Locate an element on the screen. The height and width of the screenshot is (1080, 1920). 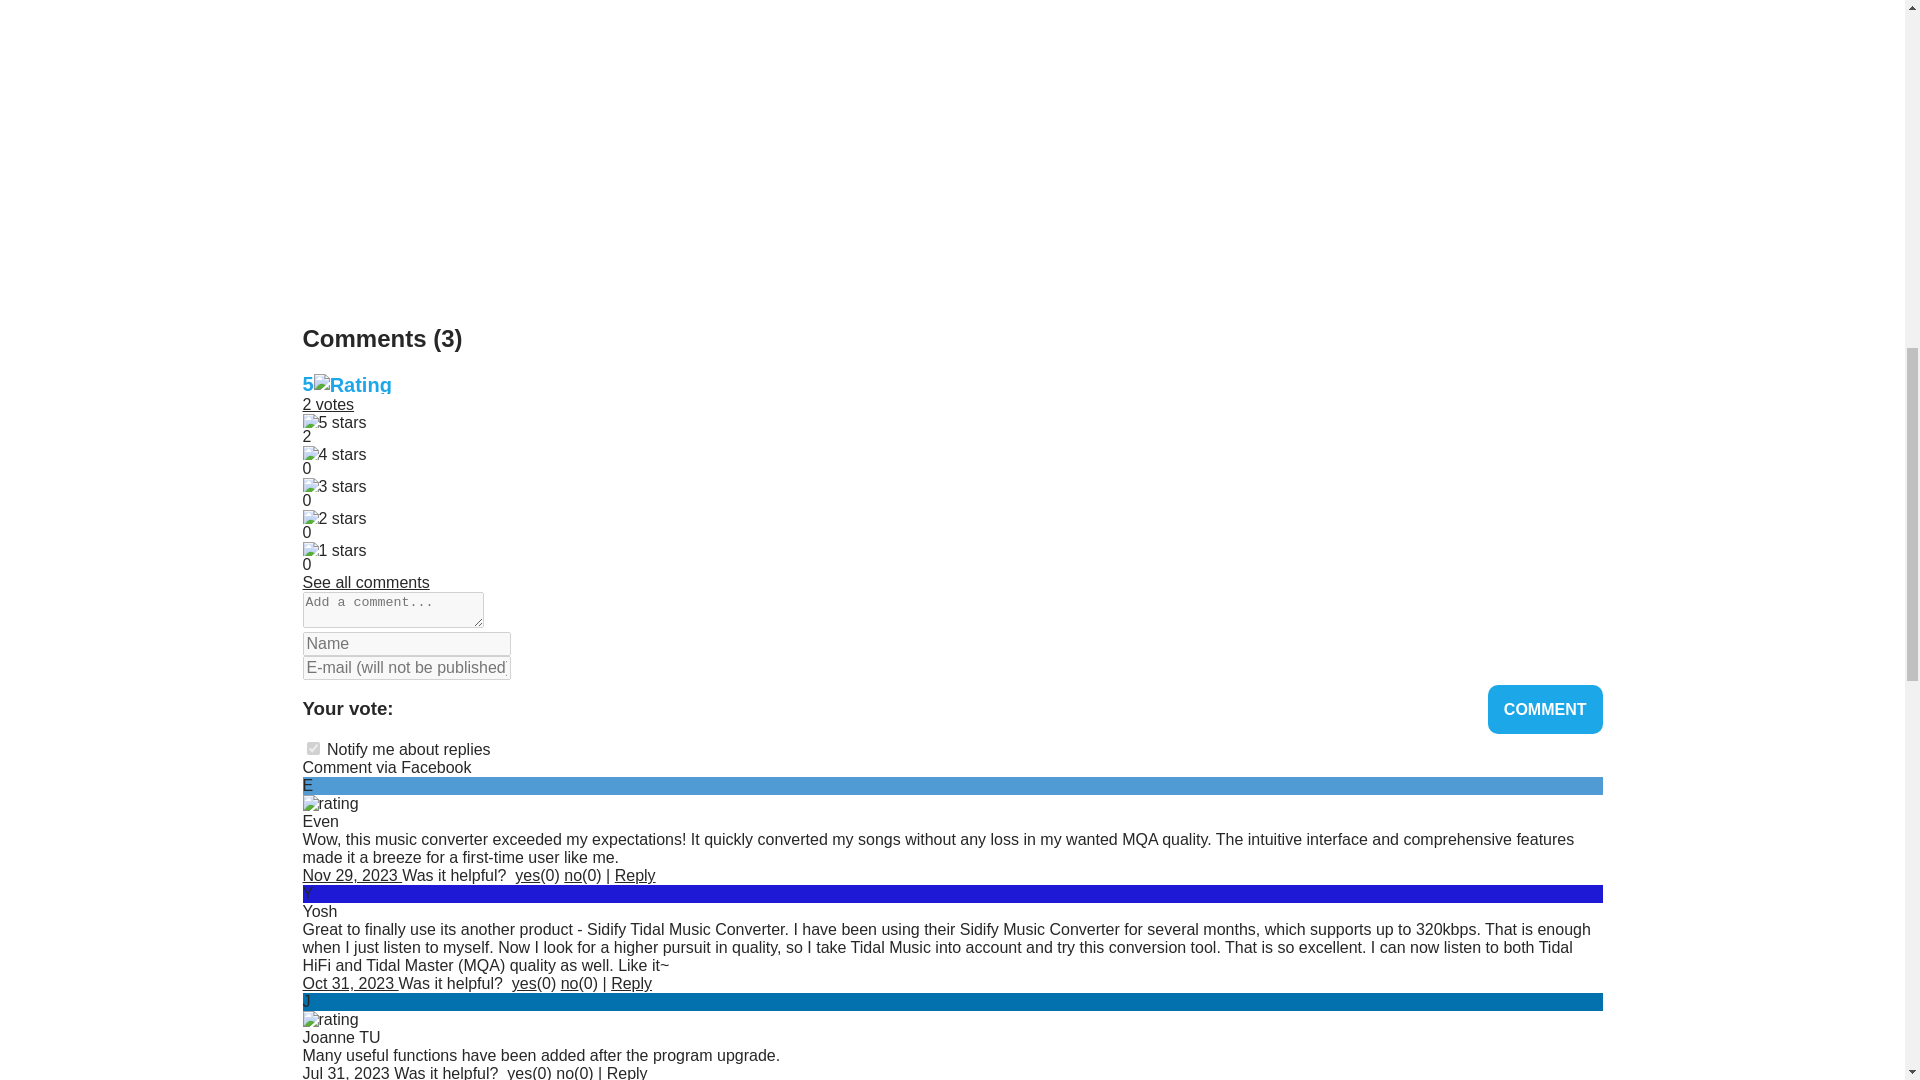
yes is located at coordinates (526, 876).